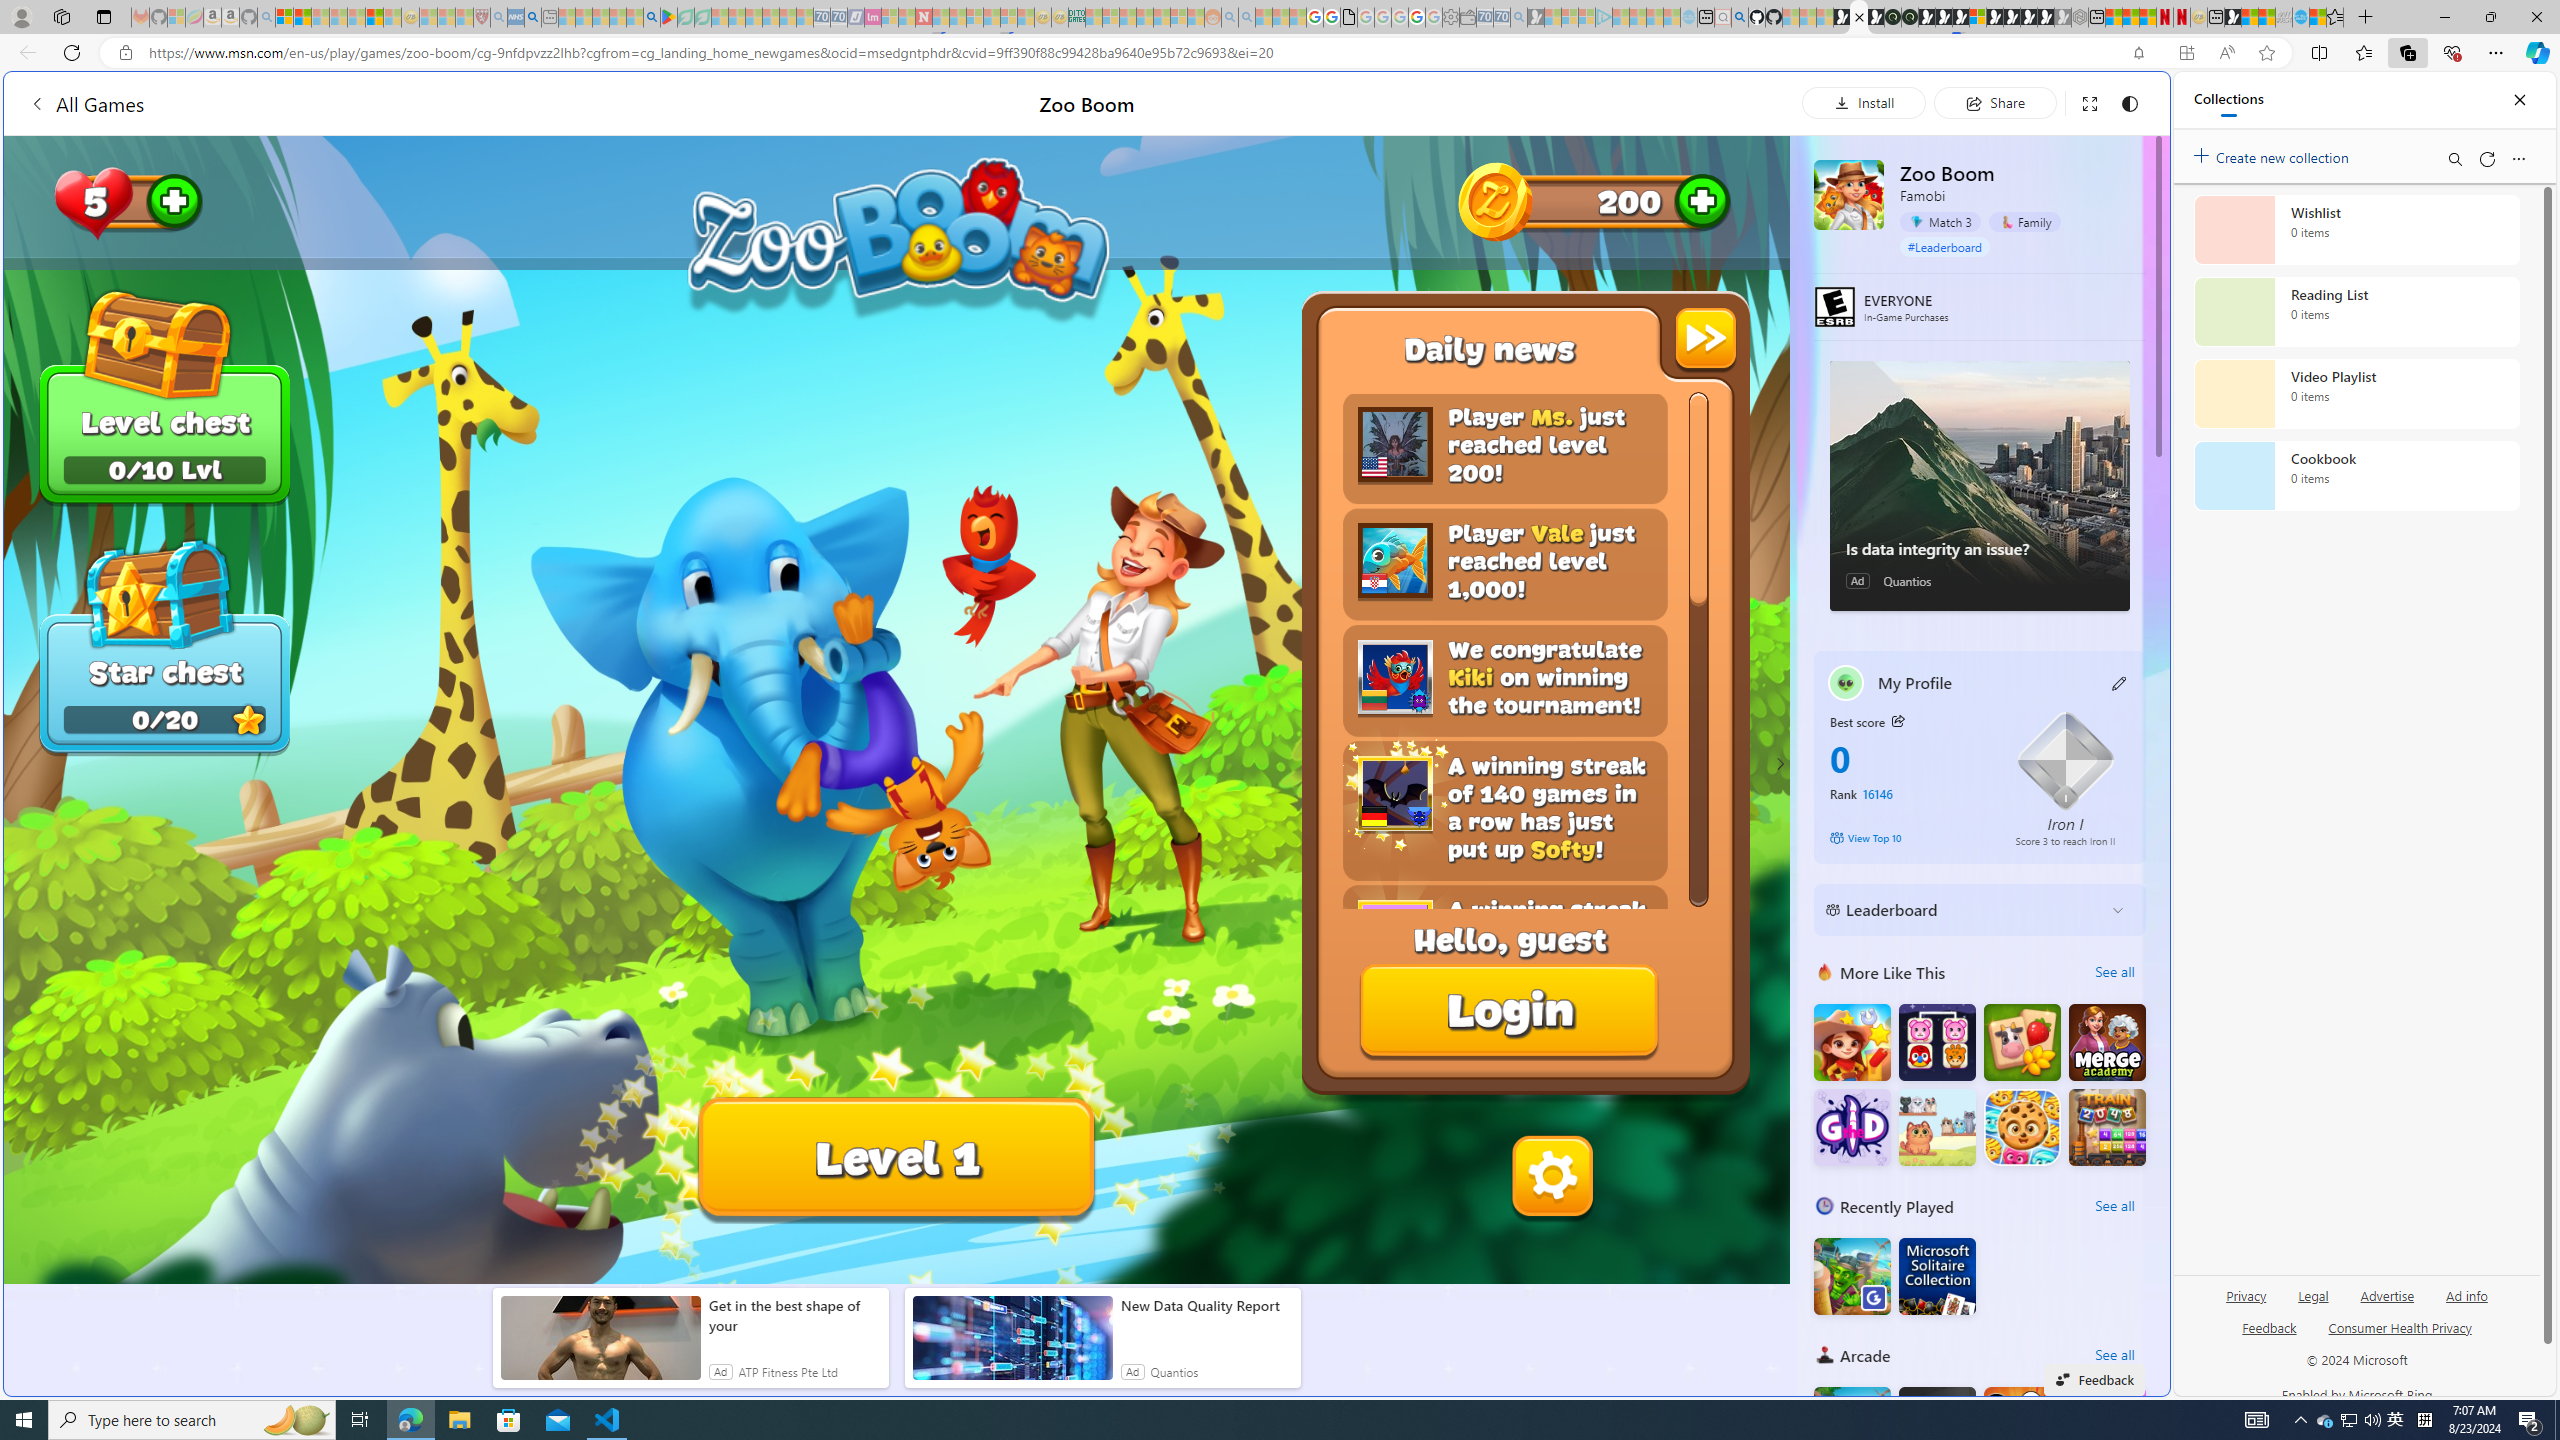 This screenshot has width=2560, height=1440. Describe the element at coordinates (1825, 1354) in the screenshot. I see `Arcade` at that location.